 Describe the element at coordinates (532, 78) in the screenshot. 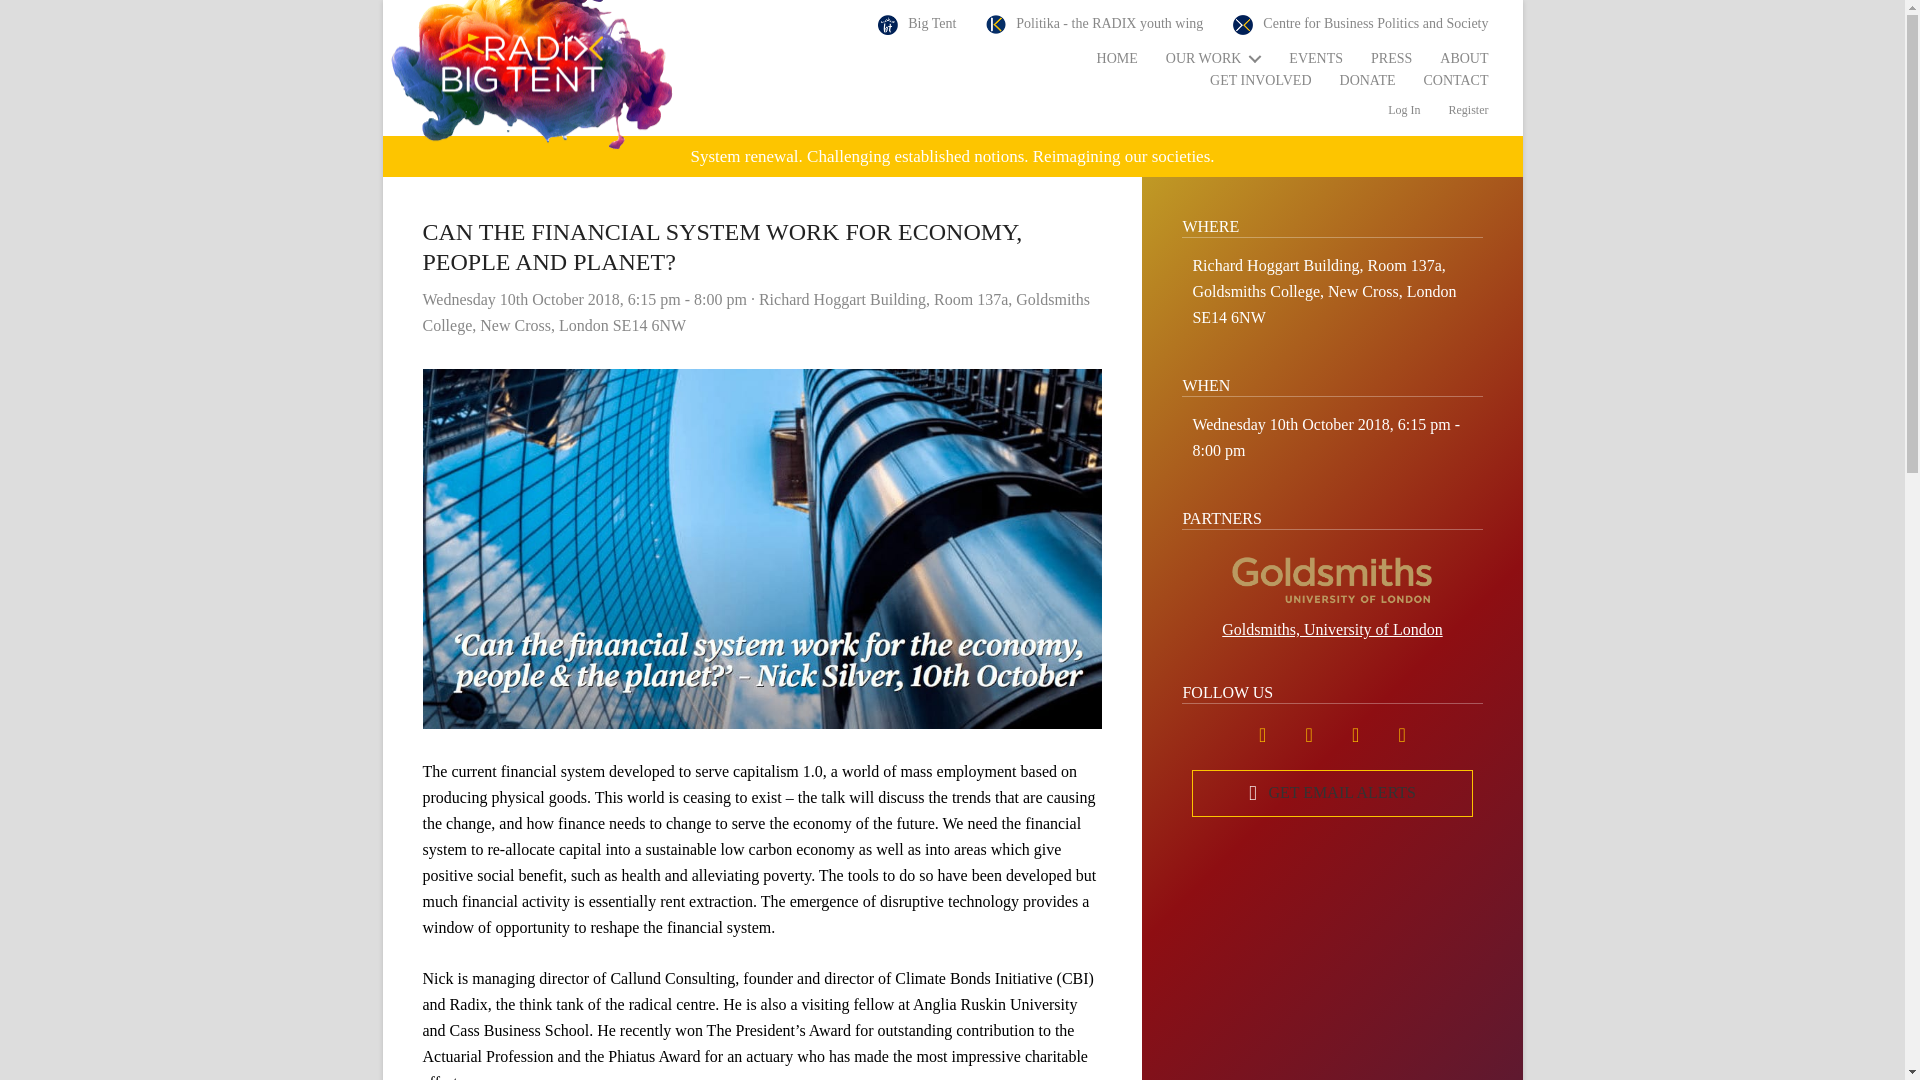

I see `radix-logo` at that location.